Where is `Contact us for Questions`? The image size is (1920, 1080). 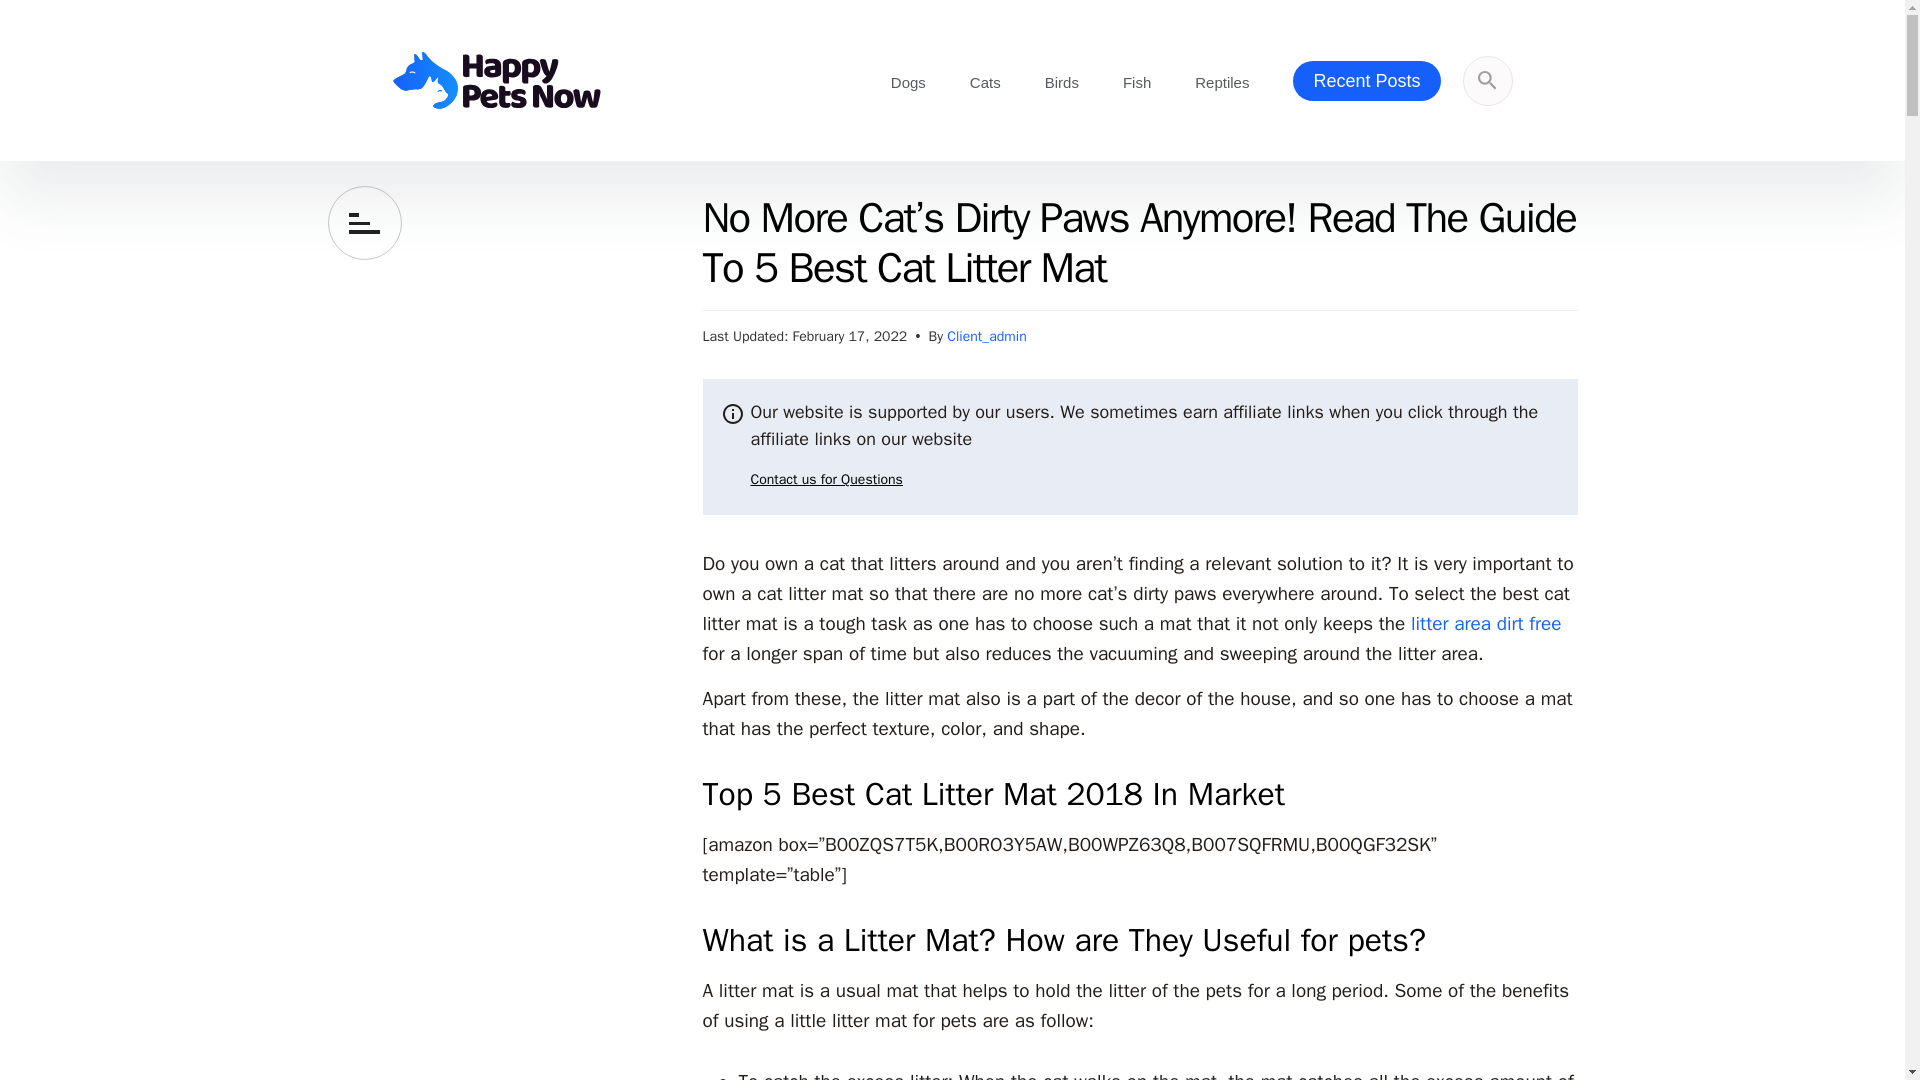
Contact us for Questions is located at coordinates (812, 480).